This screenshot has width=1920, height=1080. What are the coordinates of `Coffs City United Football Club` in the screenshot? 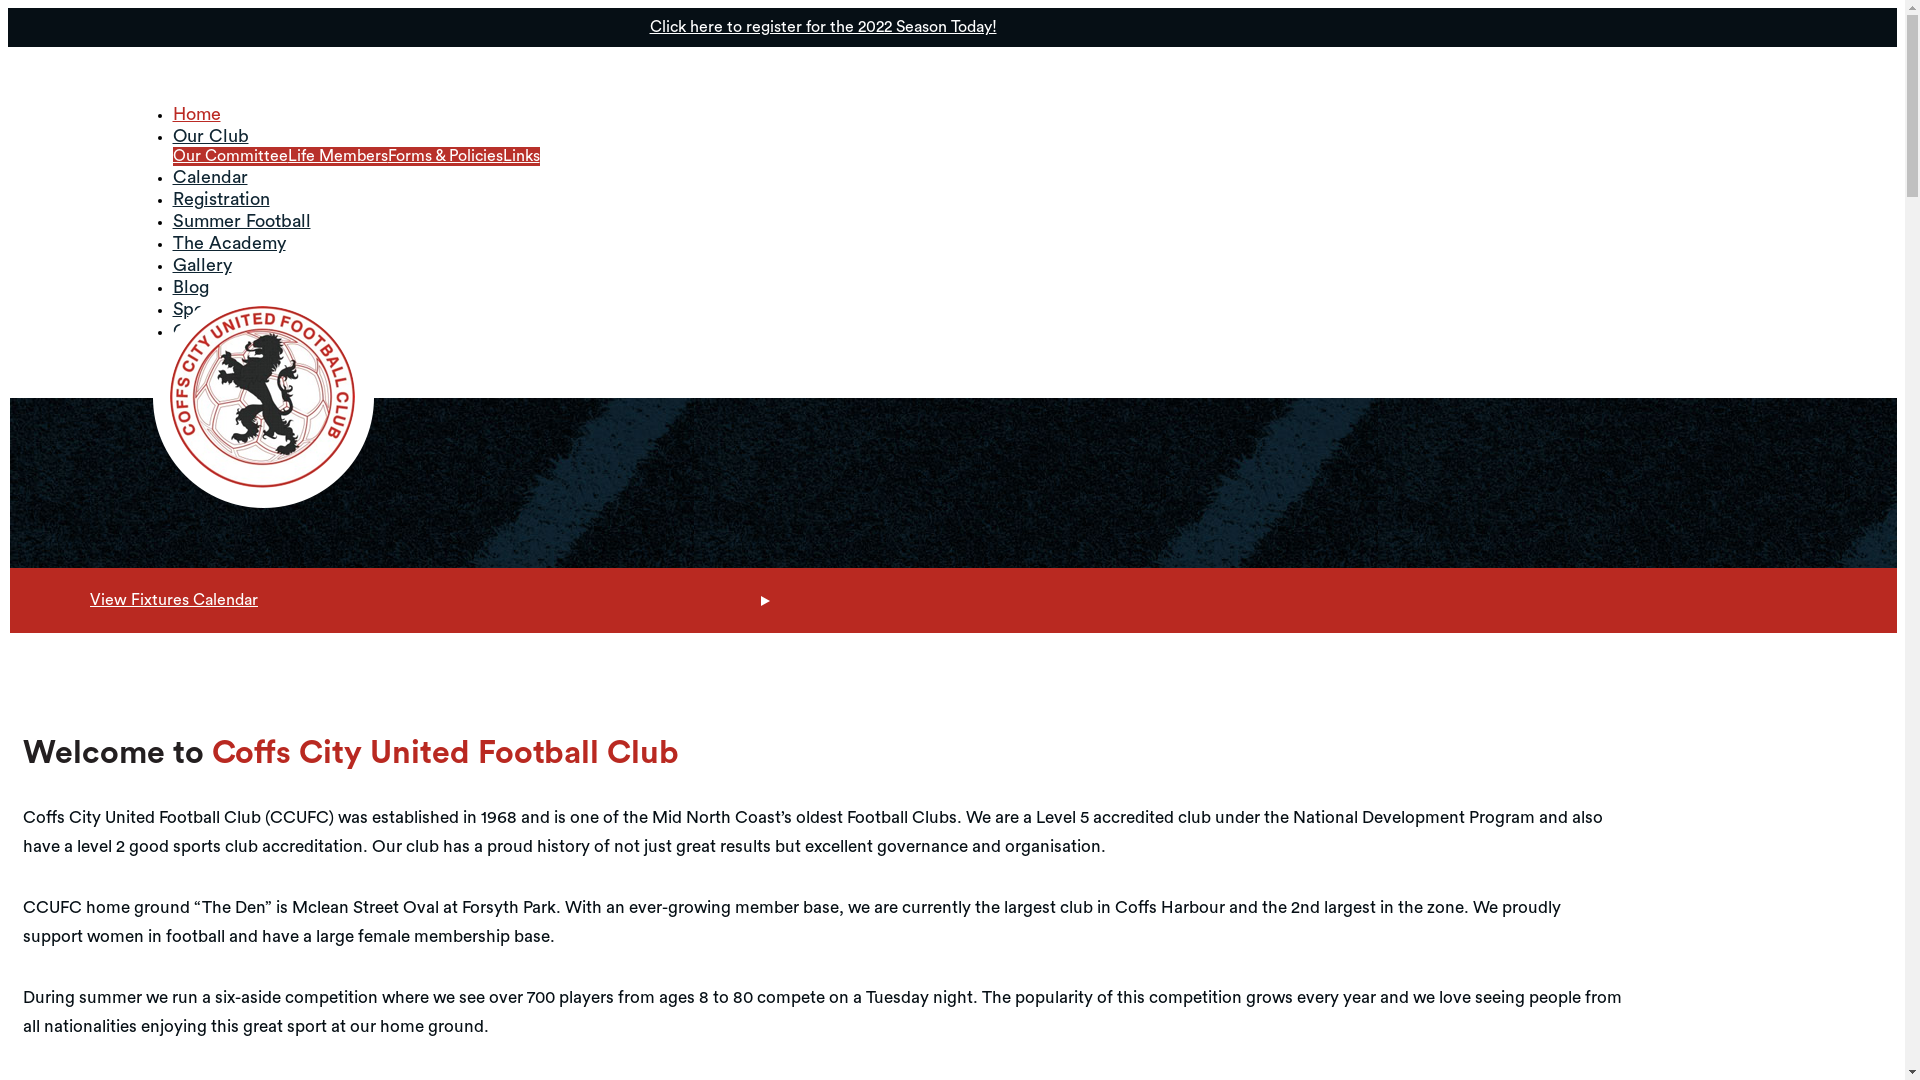 It's located at (262, 398).